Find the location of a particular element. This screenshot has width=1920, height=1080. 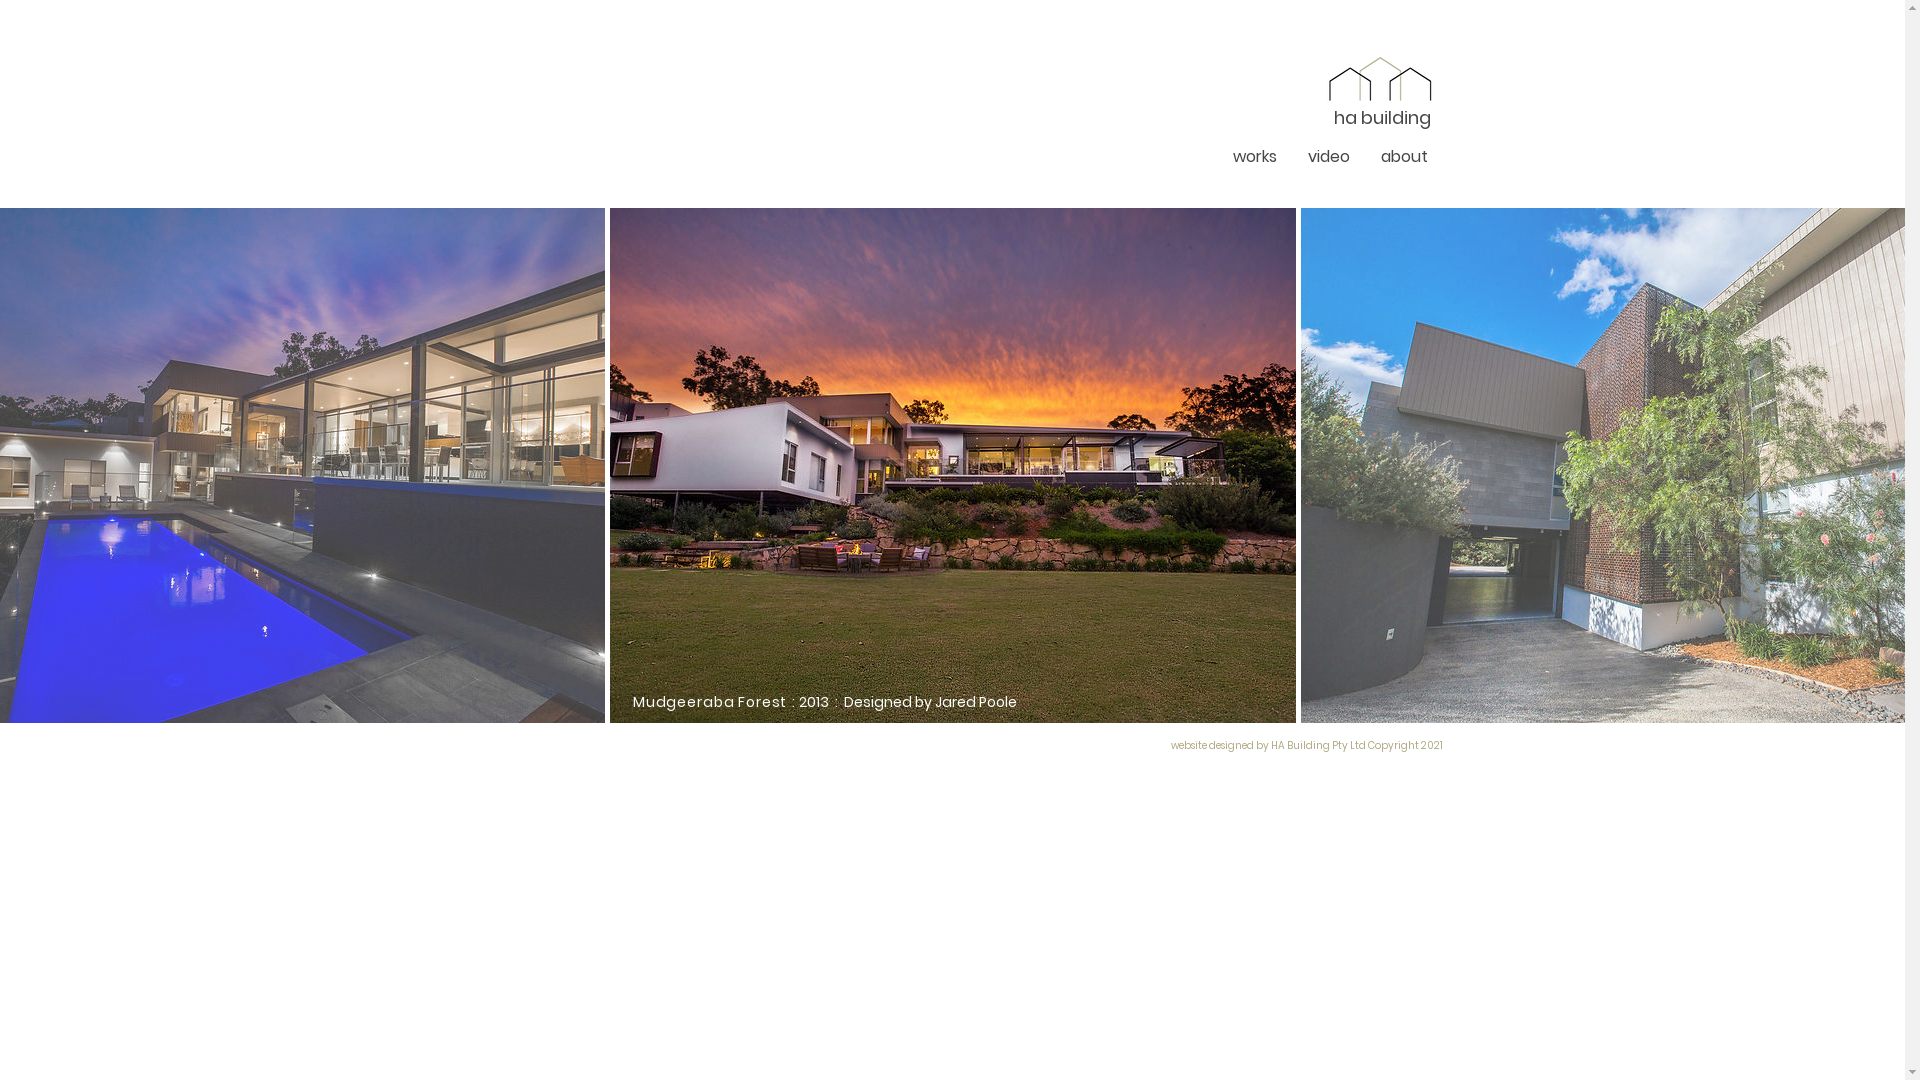

ha building is located at coordinates (1382, 120).